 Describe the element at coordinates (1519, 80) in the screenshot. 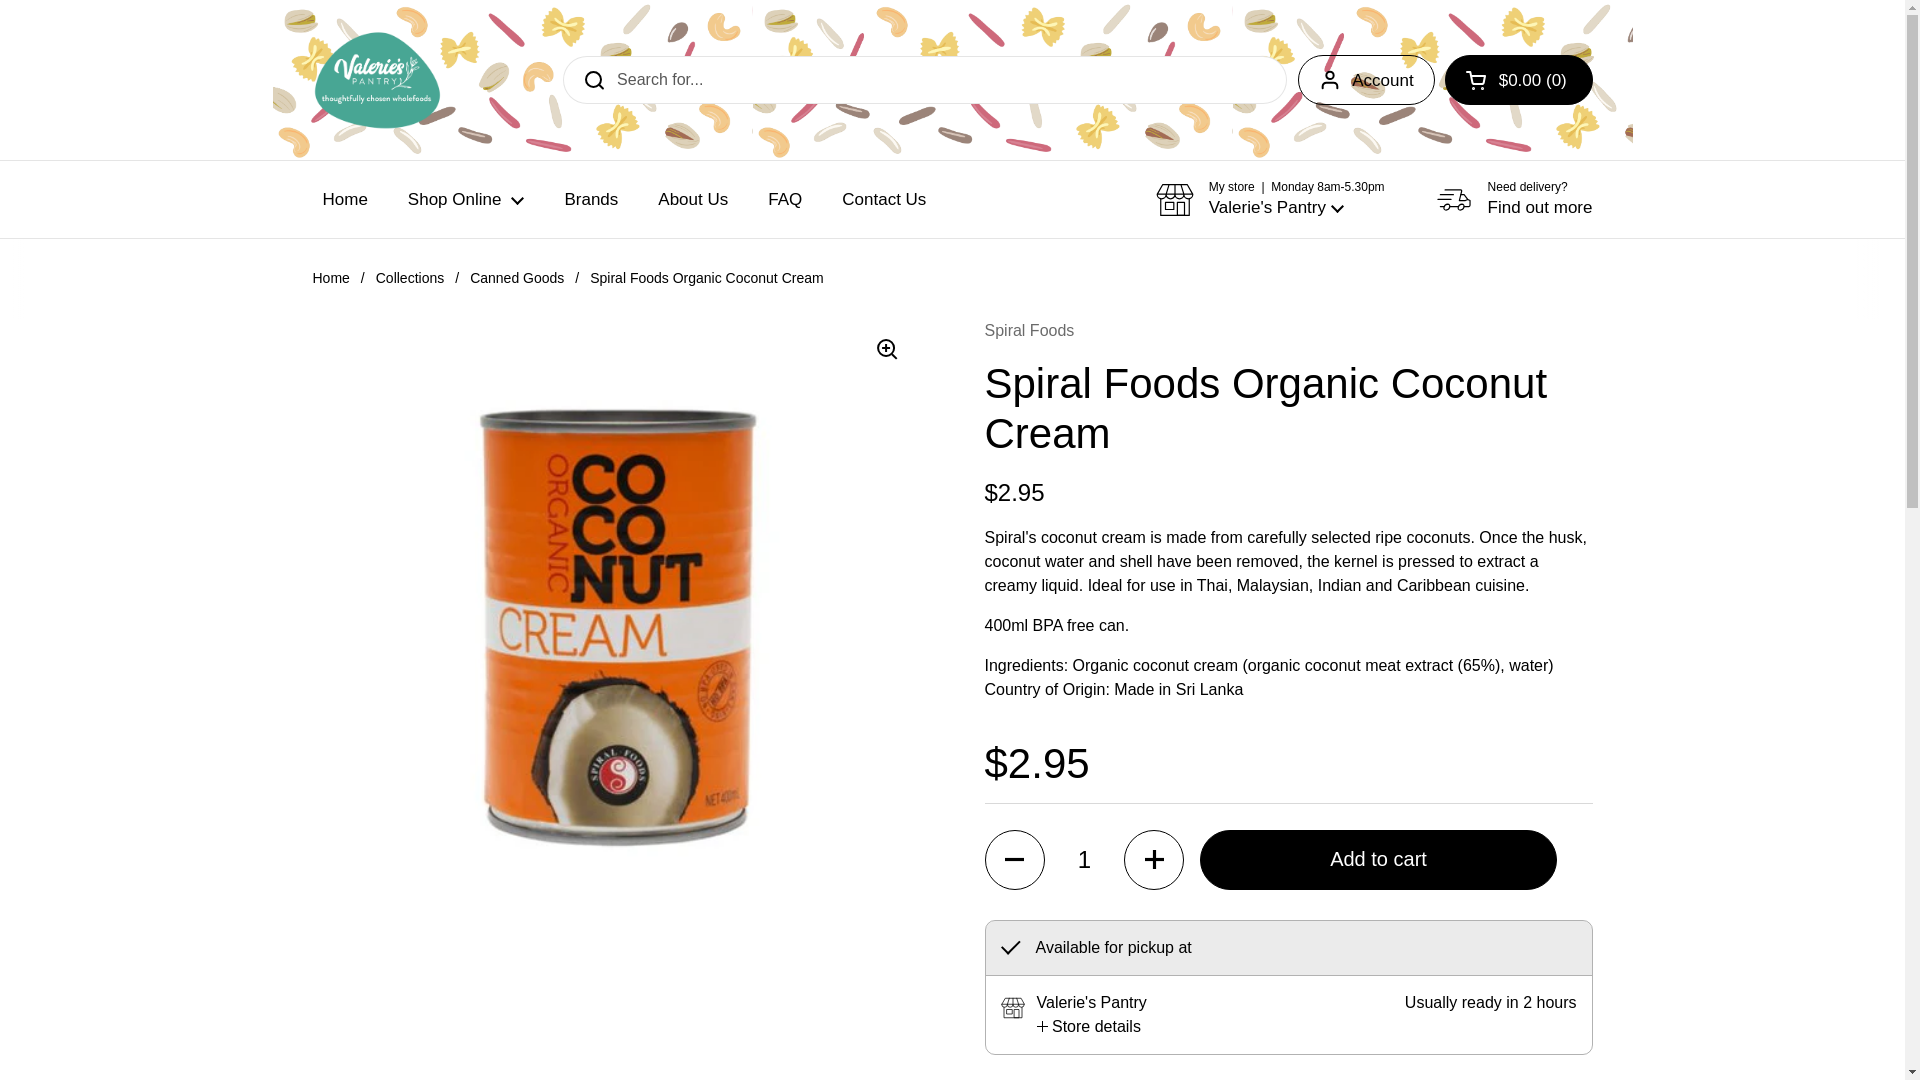

I see `Open cart` at that location.